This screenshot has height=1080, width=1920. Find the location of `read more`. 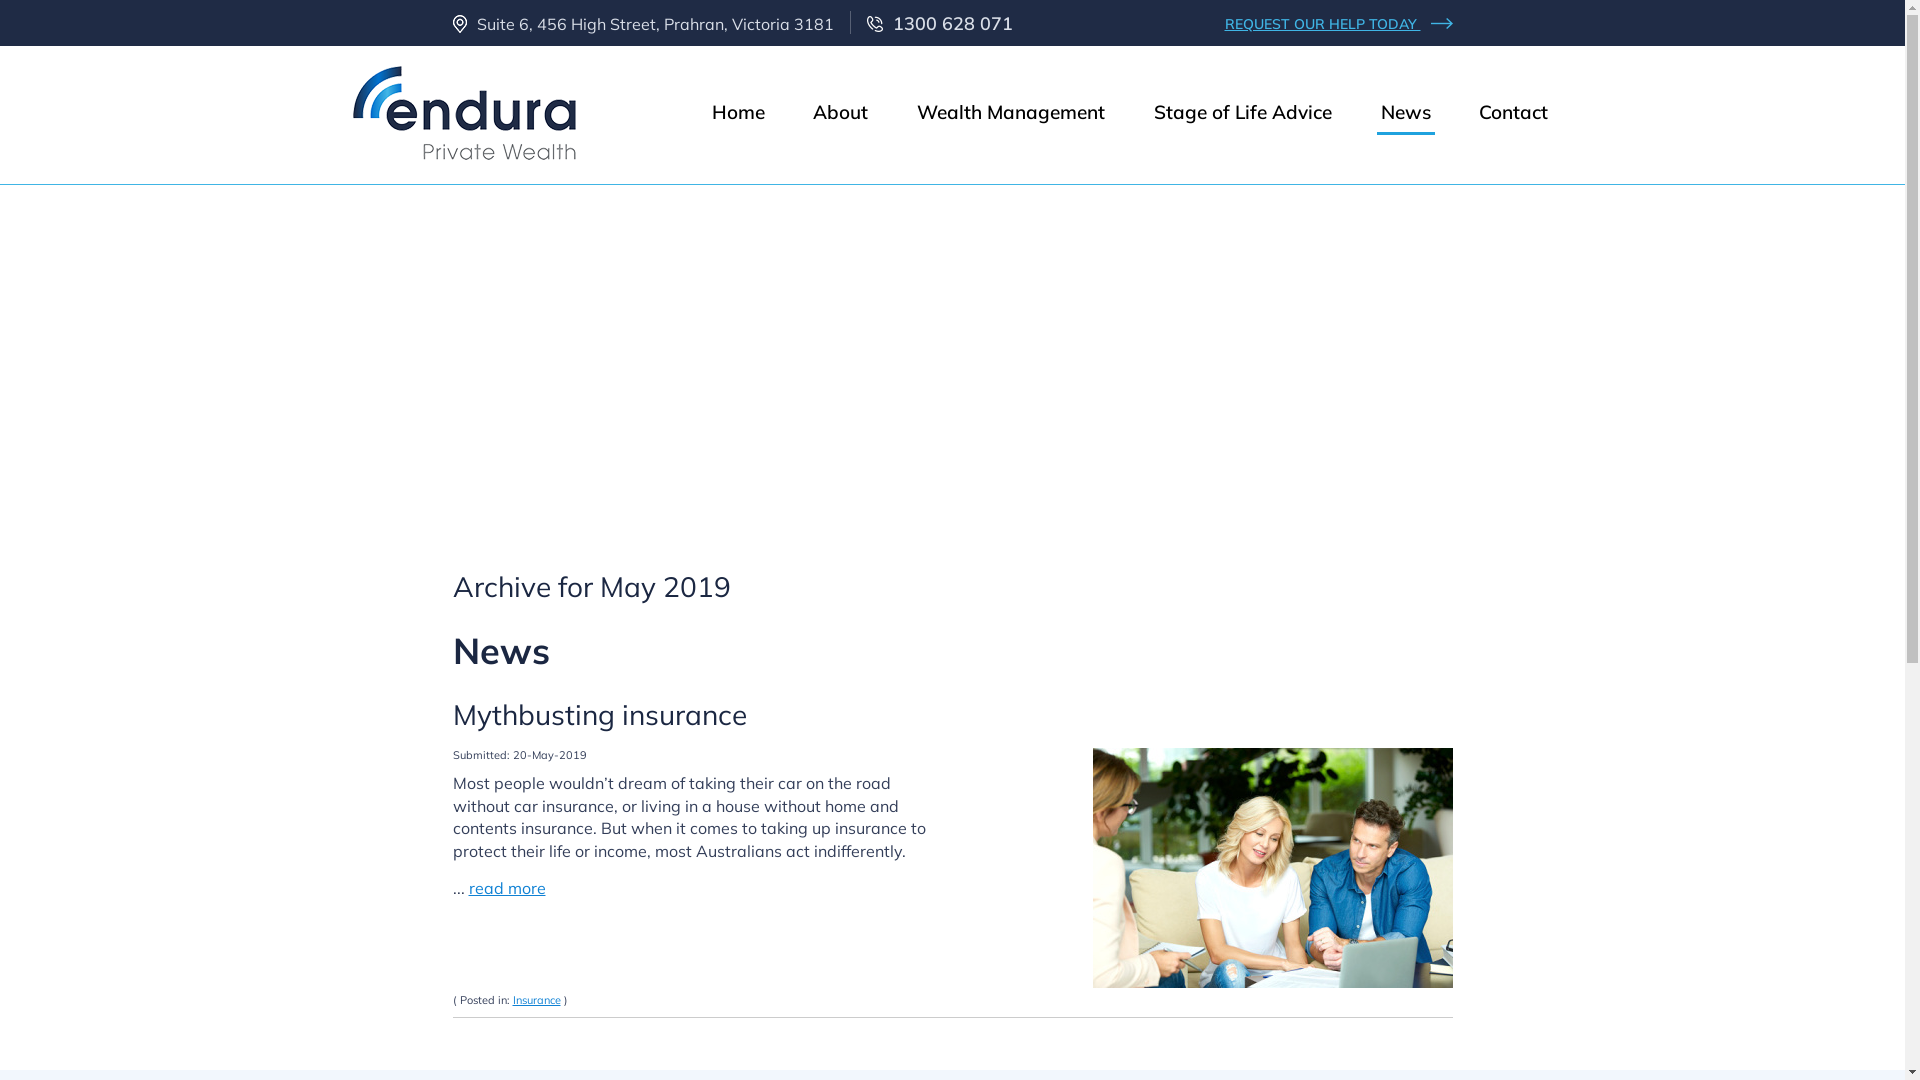

read more is located at coordinates (506, 888).